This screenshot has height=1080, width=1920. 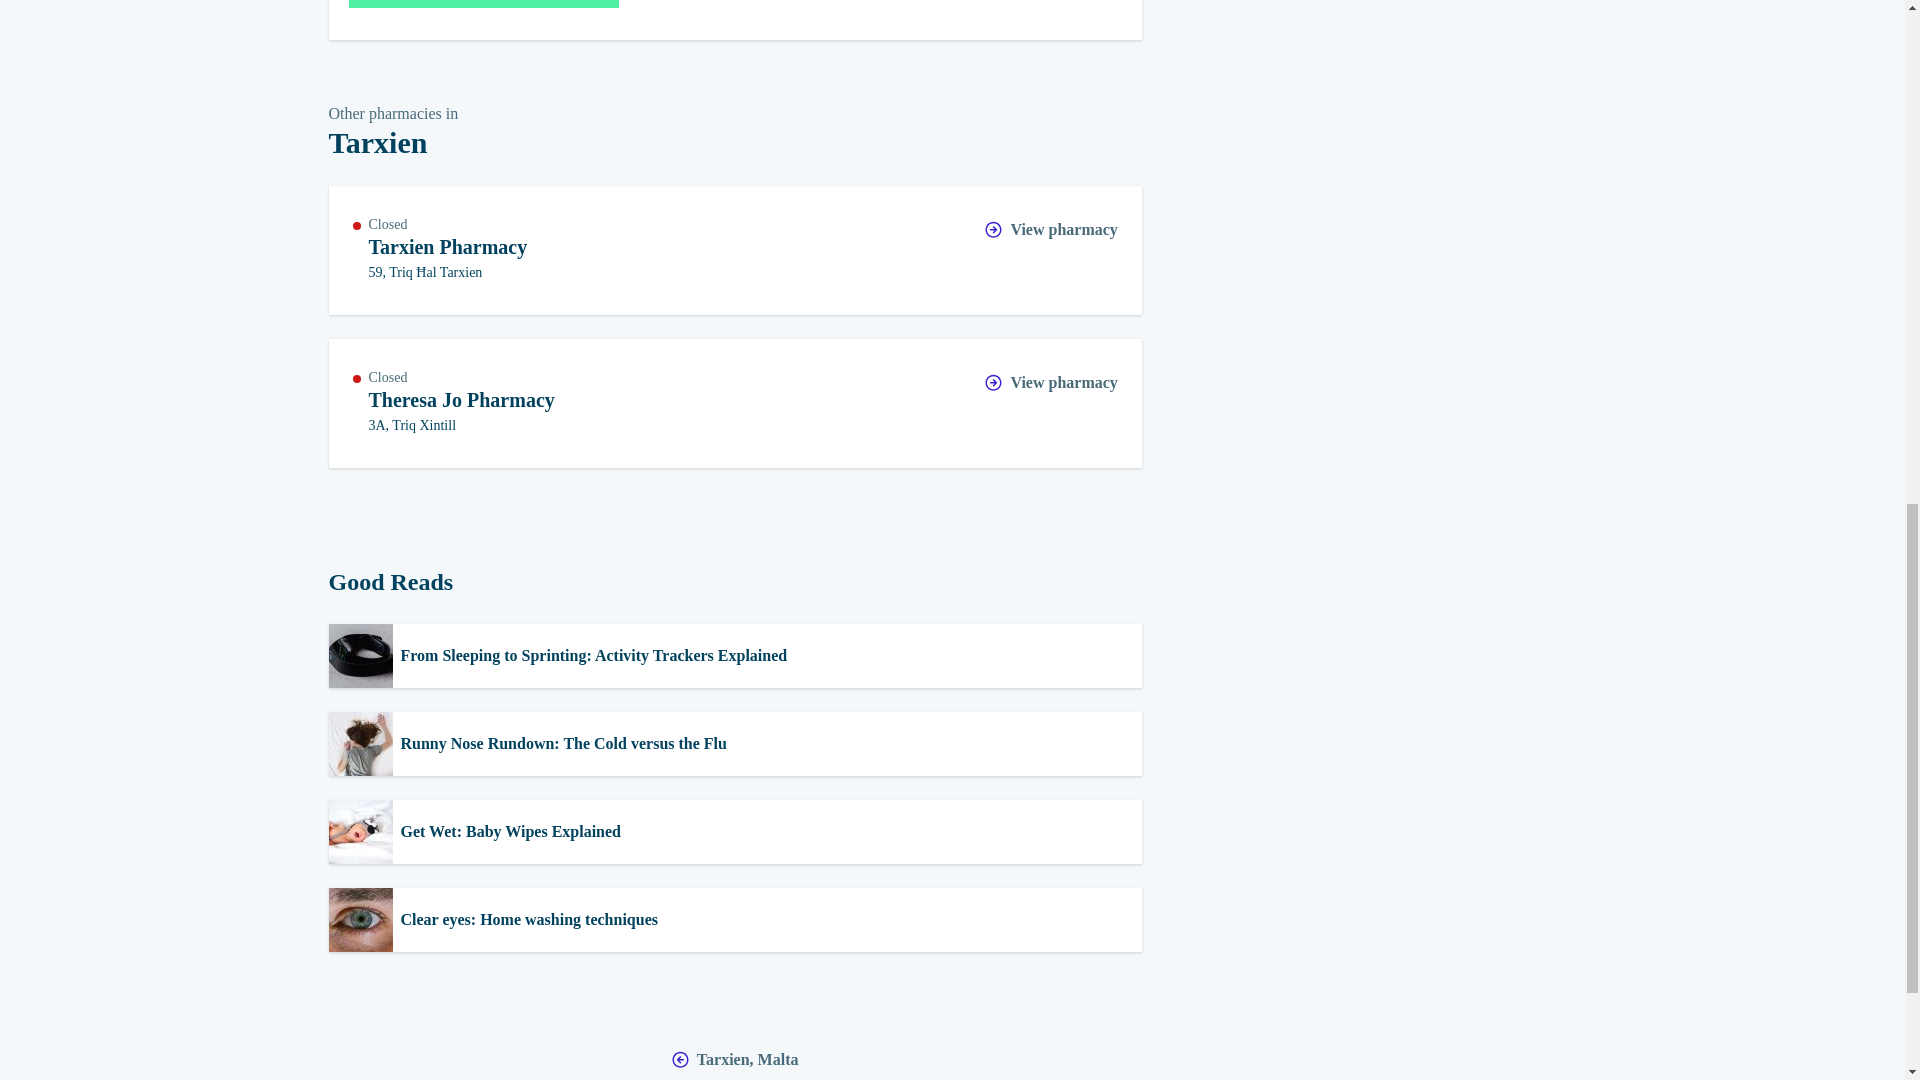 What do you see at coordinates (734, 744) in the screenshot?
I see `Runny Nose Rundown: The Cold versus the Flu` at bounding box center [734, 744].